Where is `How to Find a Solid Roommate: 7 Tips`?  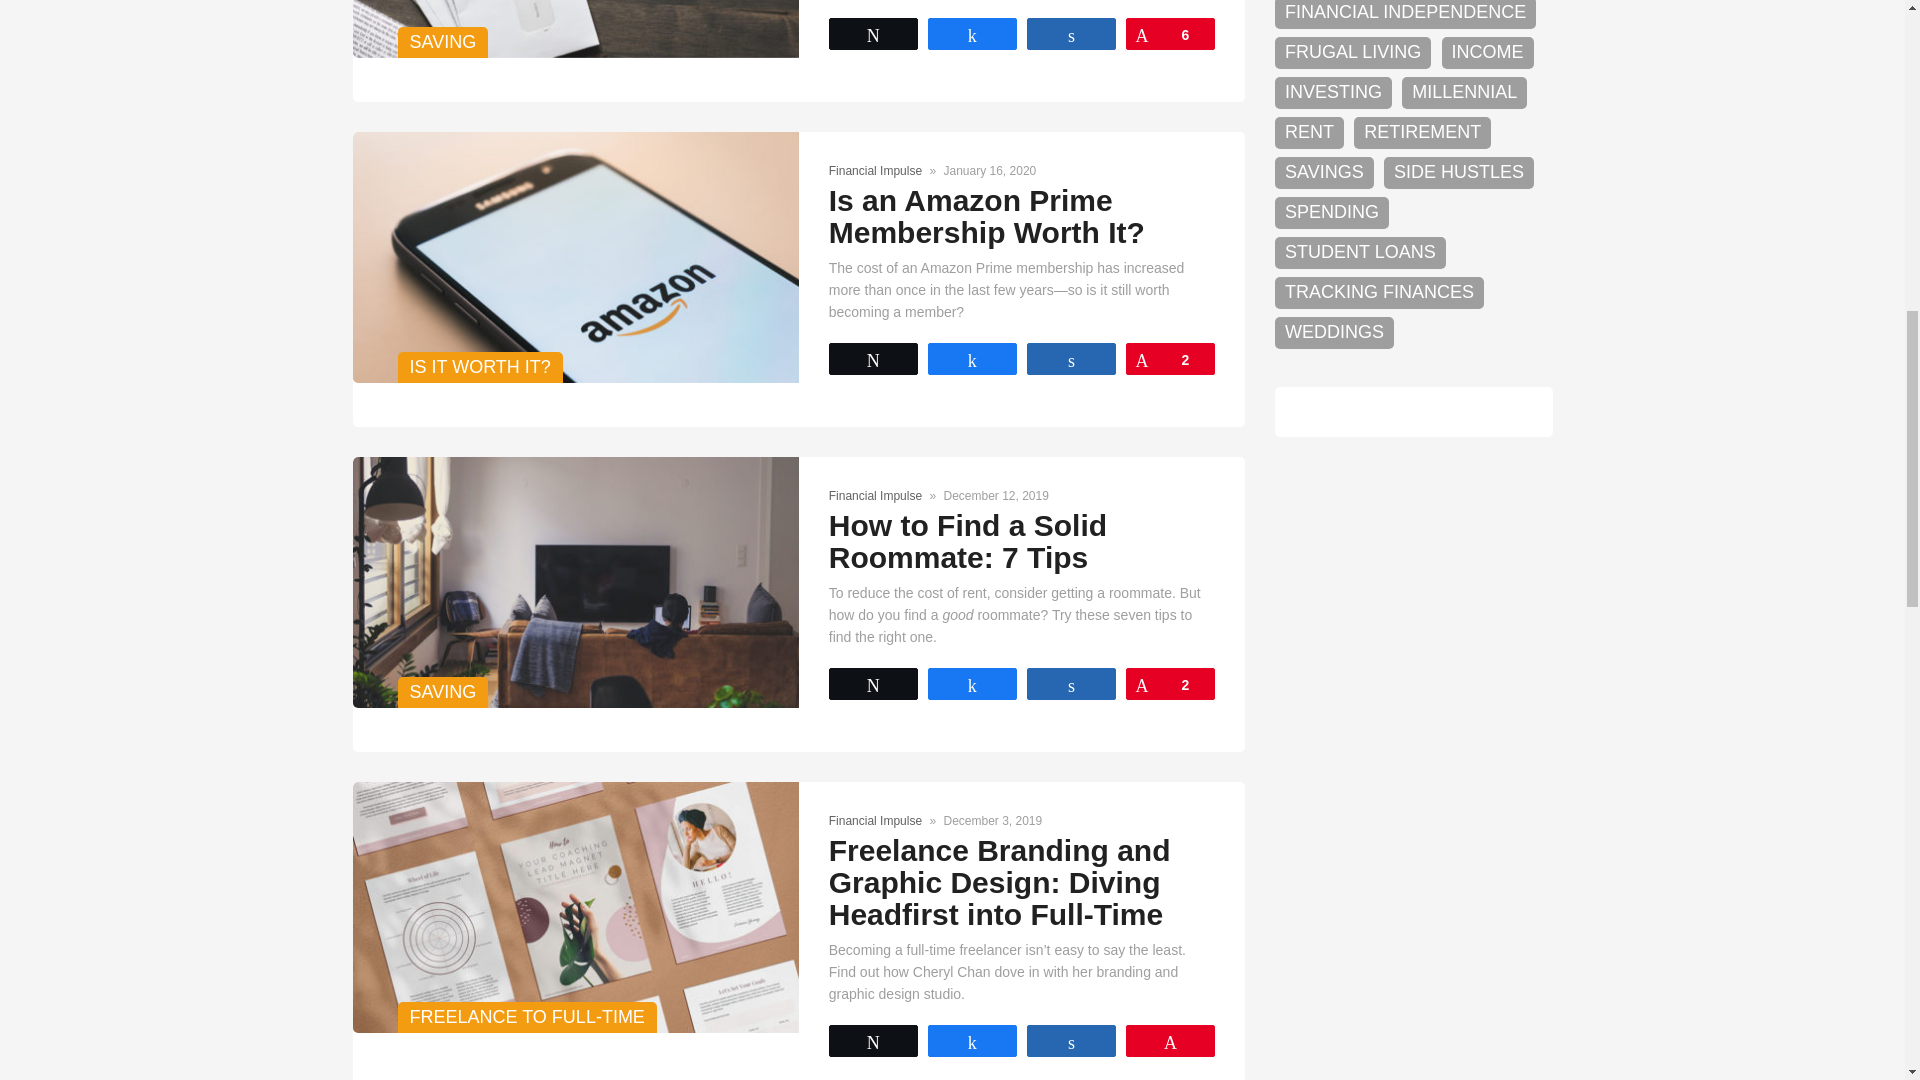 How to Find a Solid Roommate: 7 Tips is located at coordinates (574, 582).